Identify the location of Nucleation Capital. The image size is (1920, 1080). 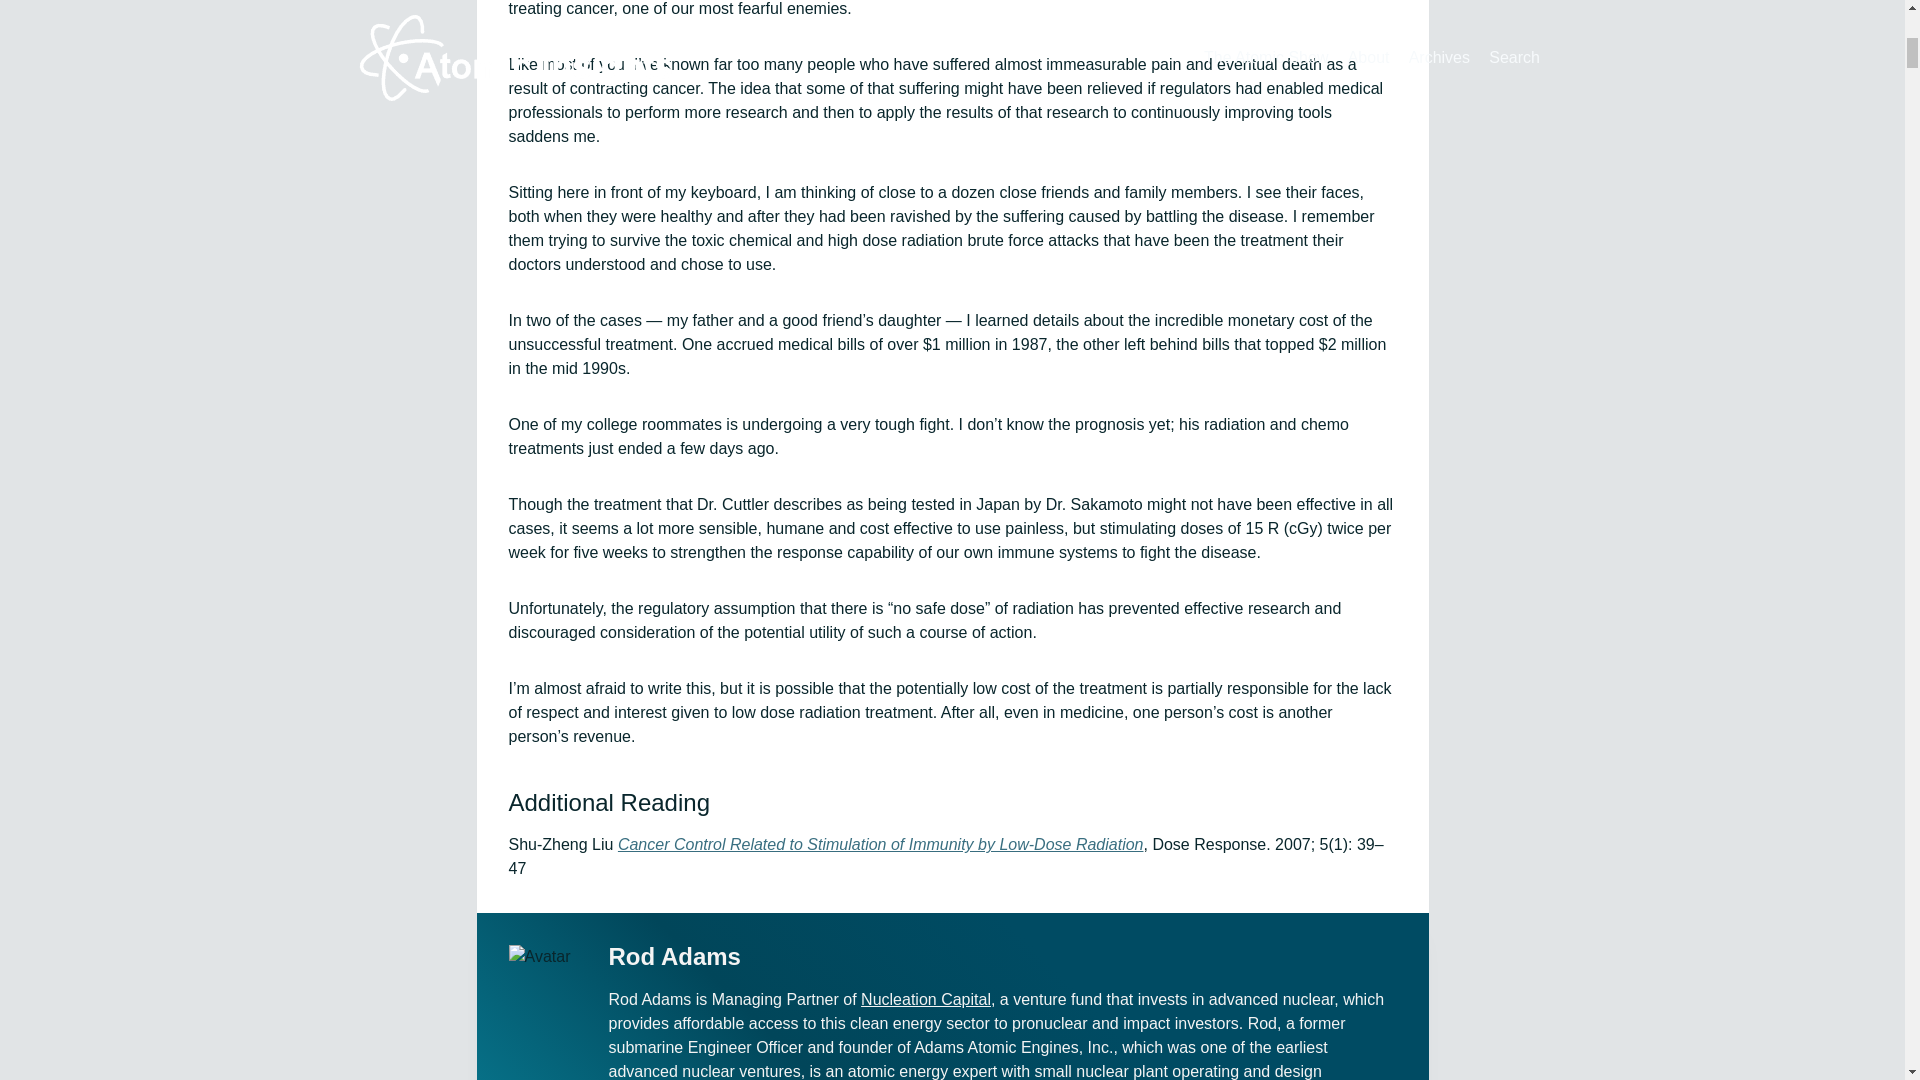
(925, 999).